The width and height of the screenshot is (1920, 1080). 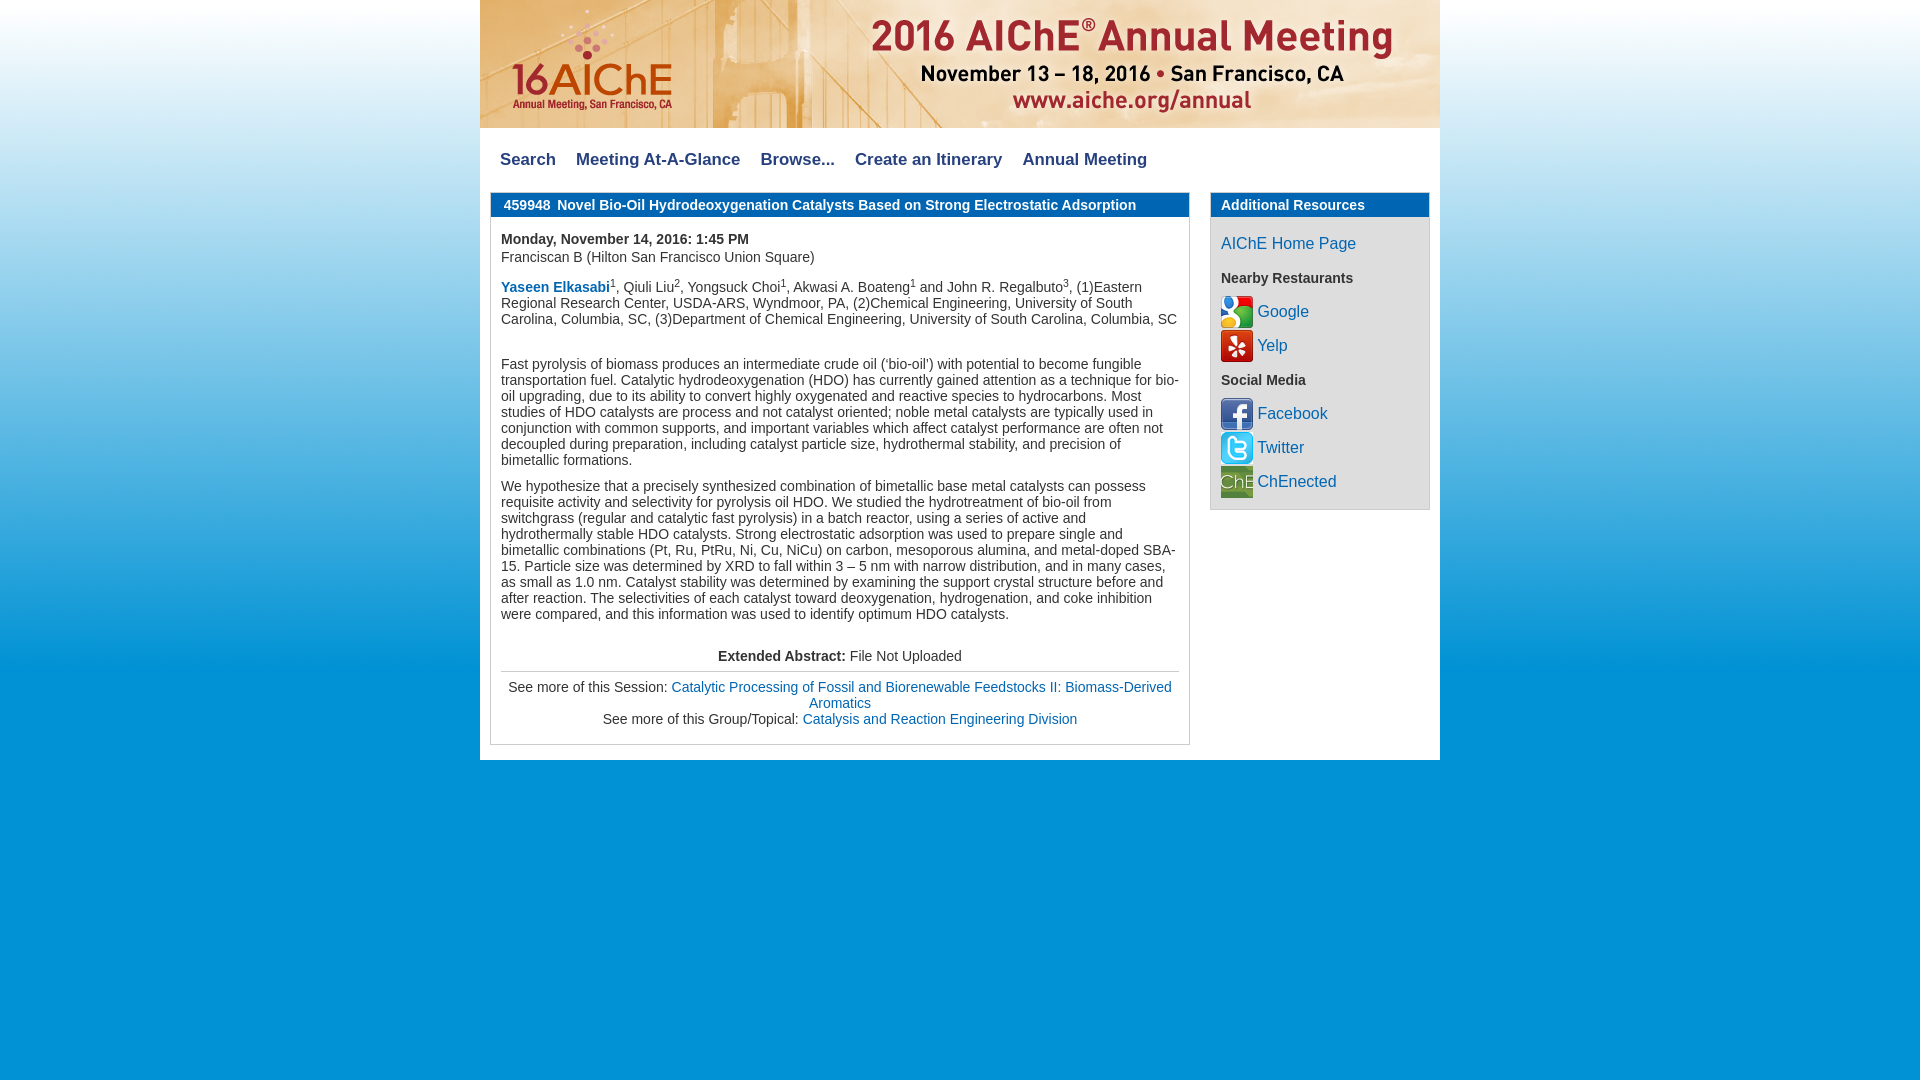 I want to click on Yelp, so click(x=1254, y=345).